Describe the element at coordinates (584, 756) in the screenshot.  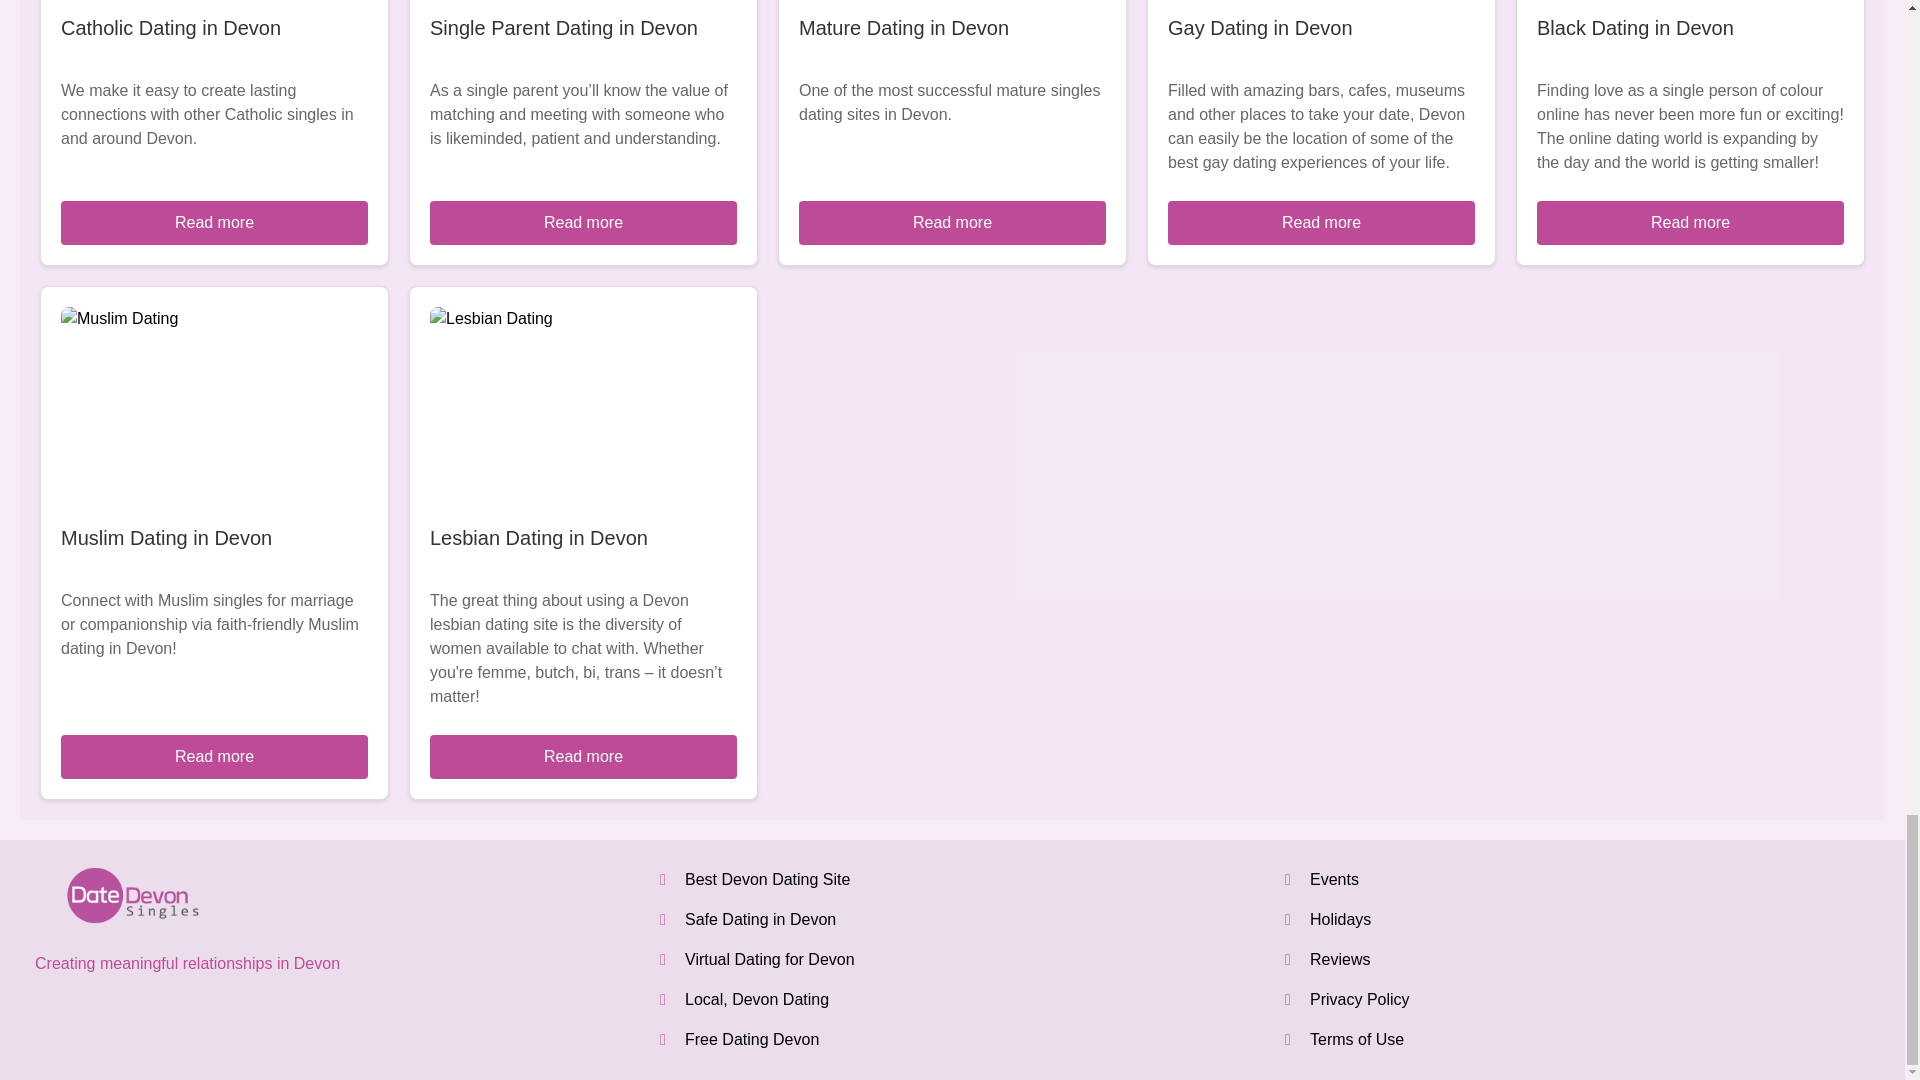
I see `Read more` at that location.